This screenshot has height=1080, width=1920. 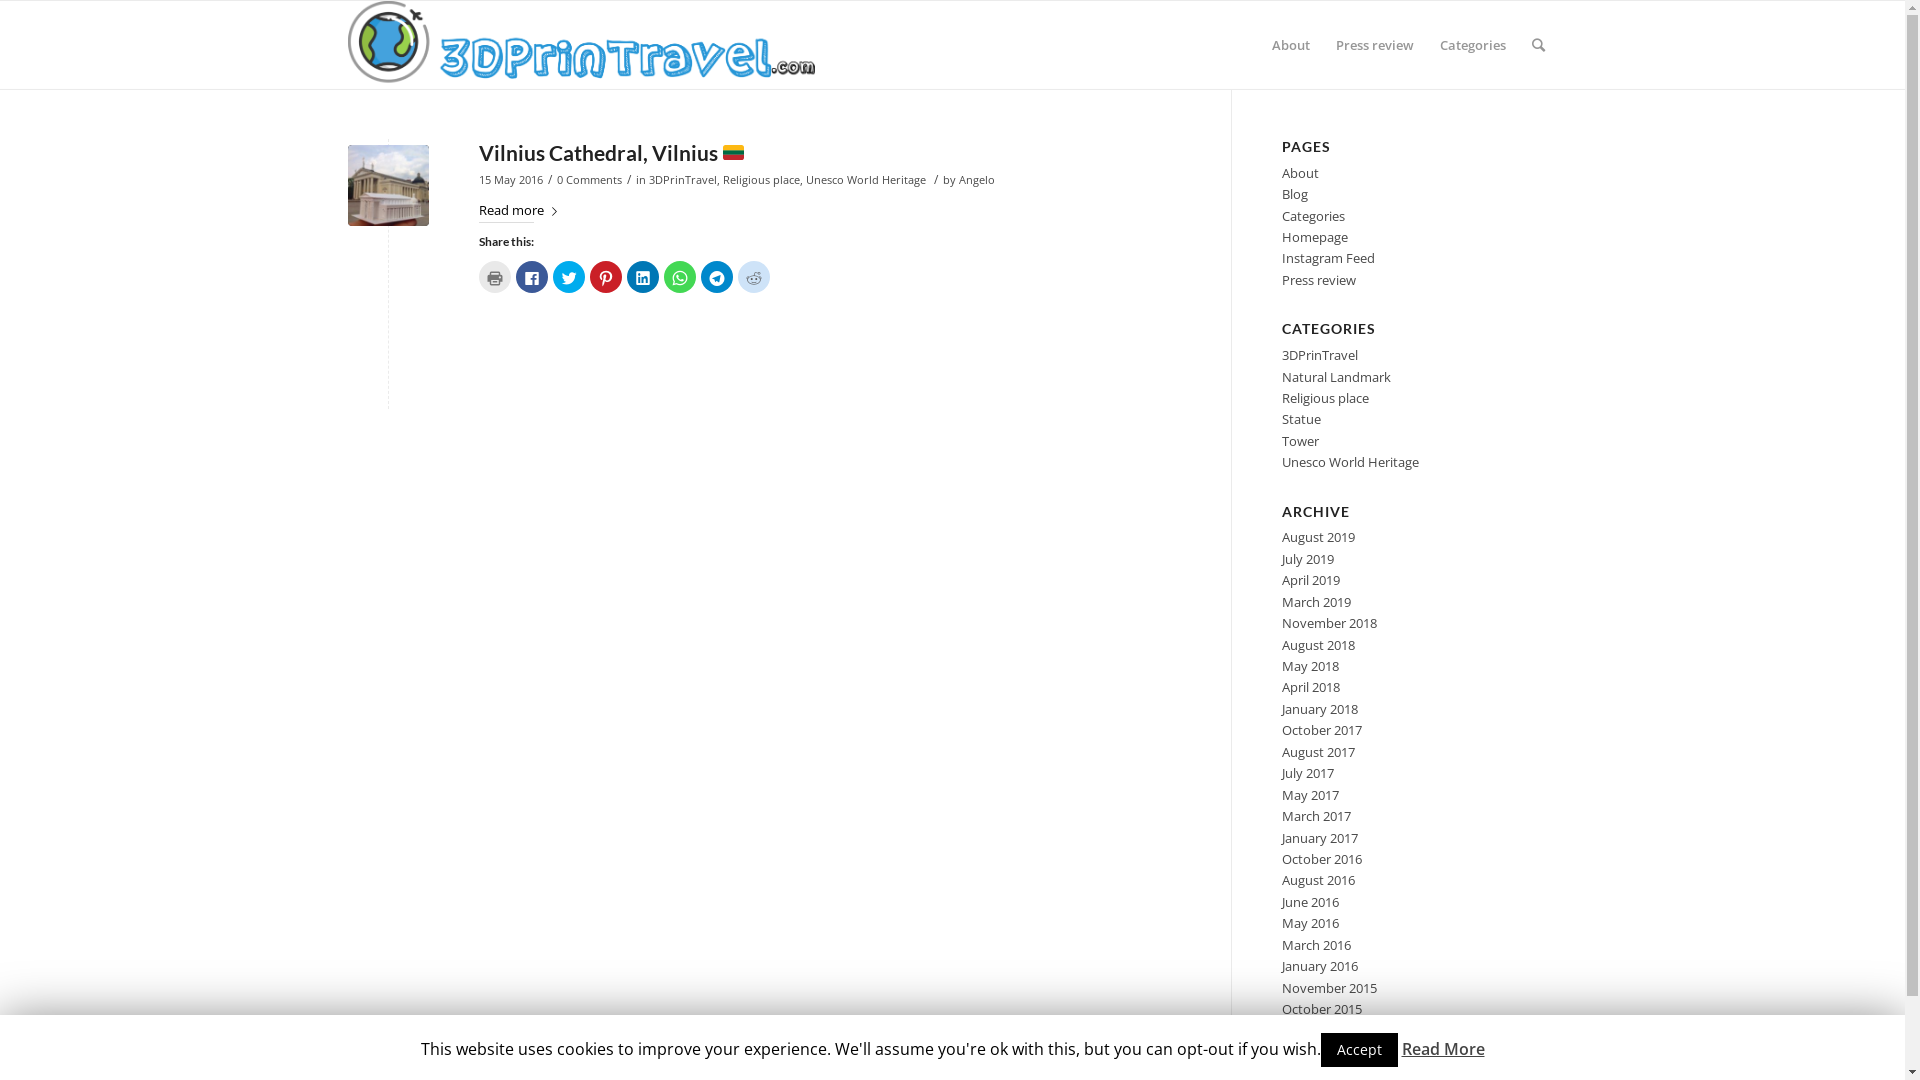 I want to click on Unesco World Heritage, so click(x=1350, y=462).